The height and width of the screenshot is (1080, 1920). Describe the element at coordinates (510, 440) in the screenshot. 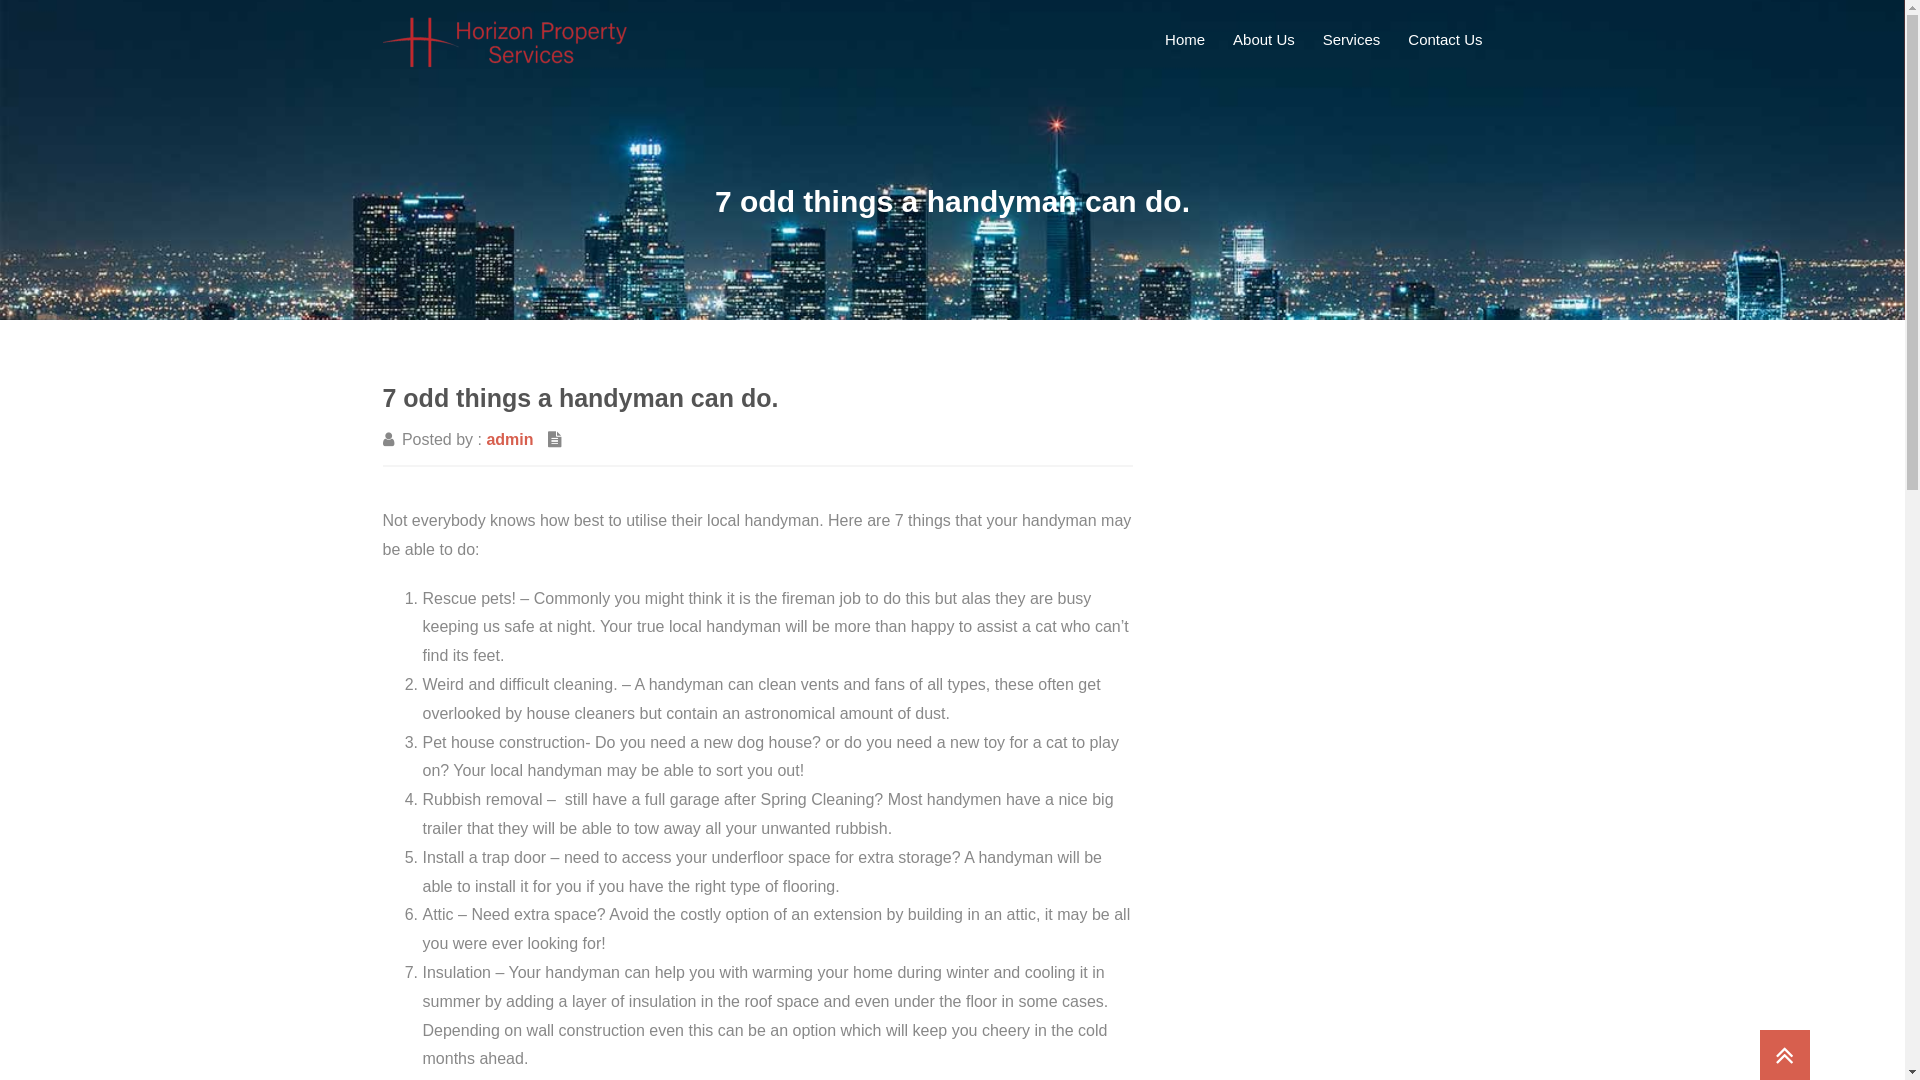

I see `admin` at that location.